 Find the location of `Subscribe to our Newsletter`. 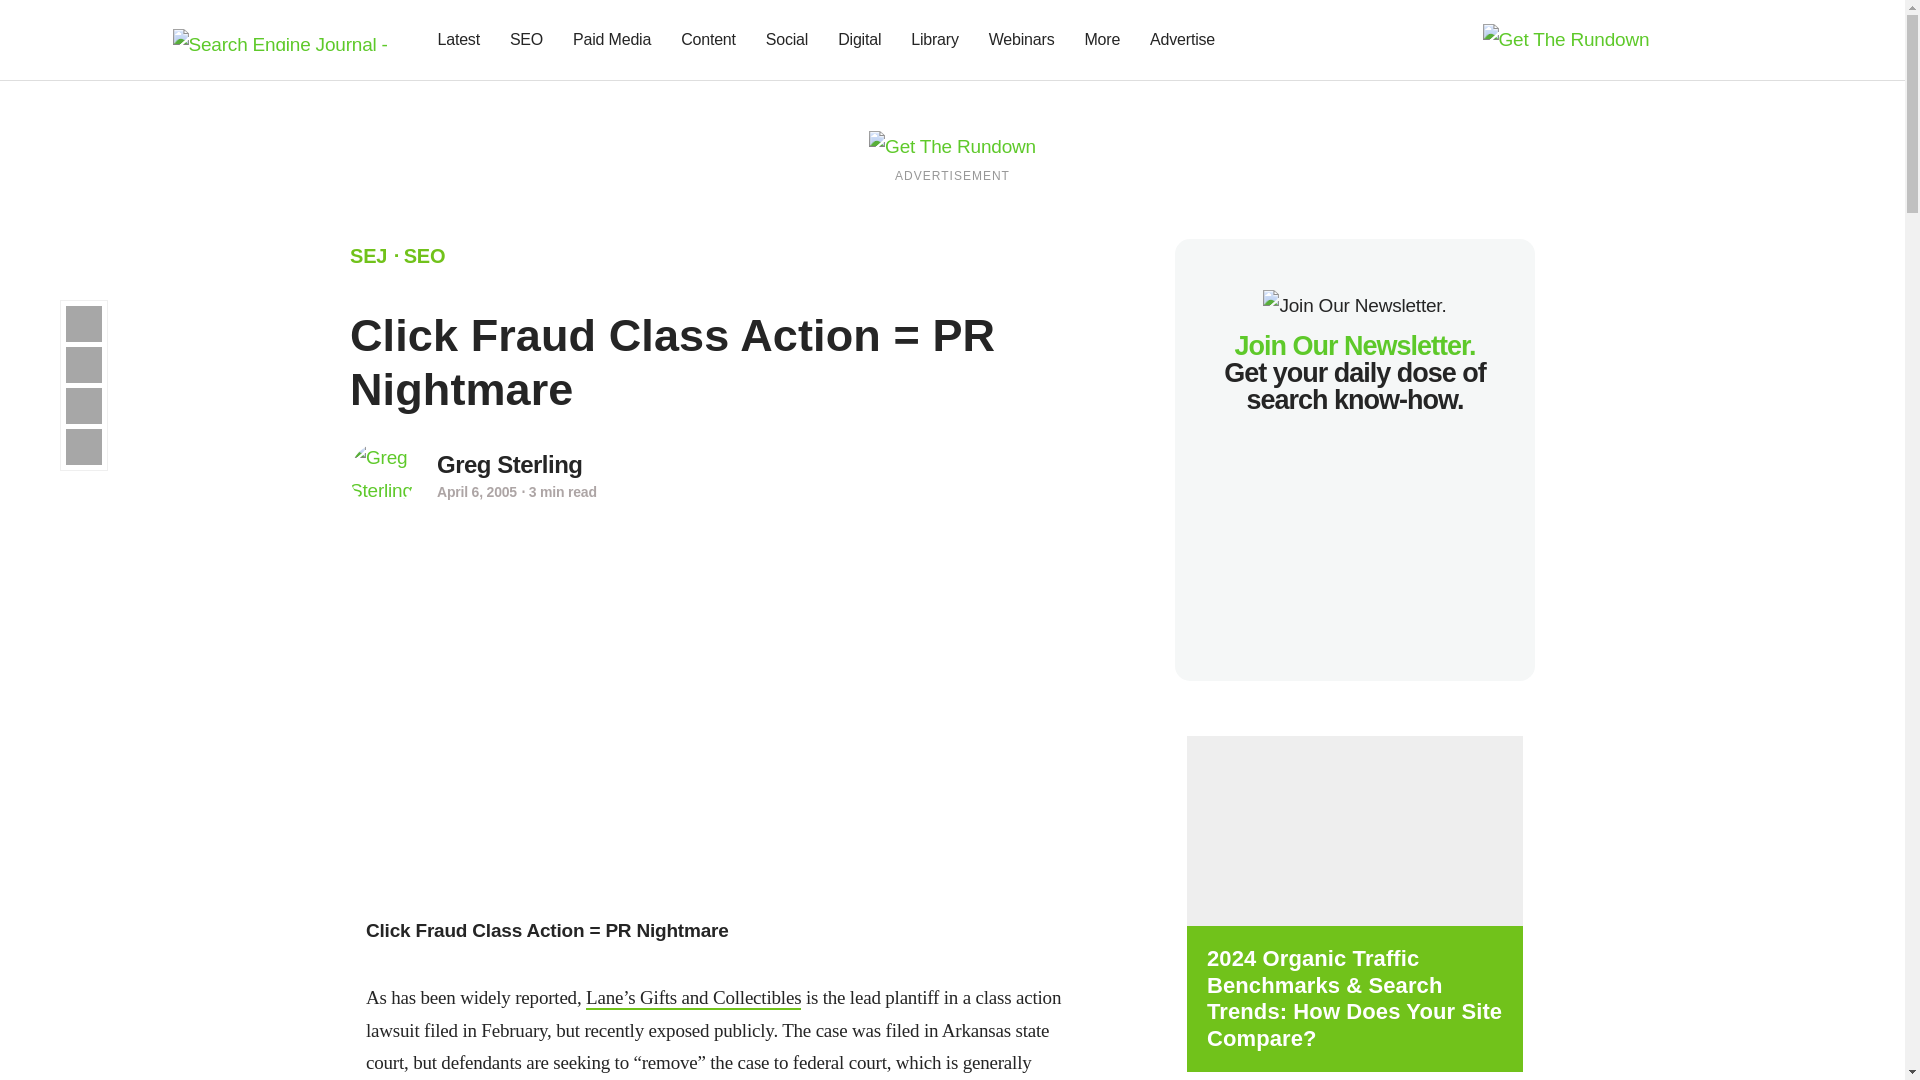

Subscribe to our Newsletter is located at coordinates (1684, 40).